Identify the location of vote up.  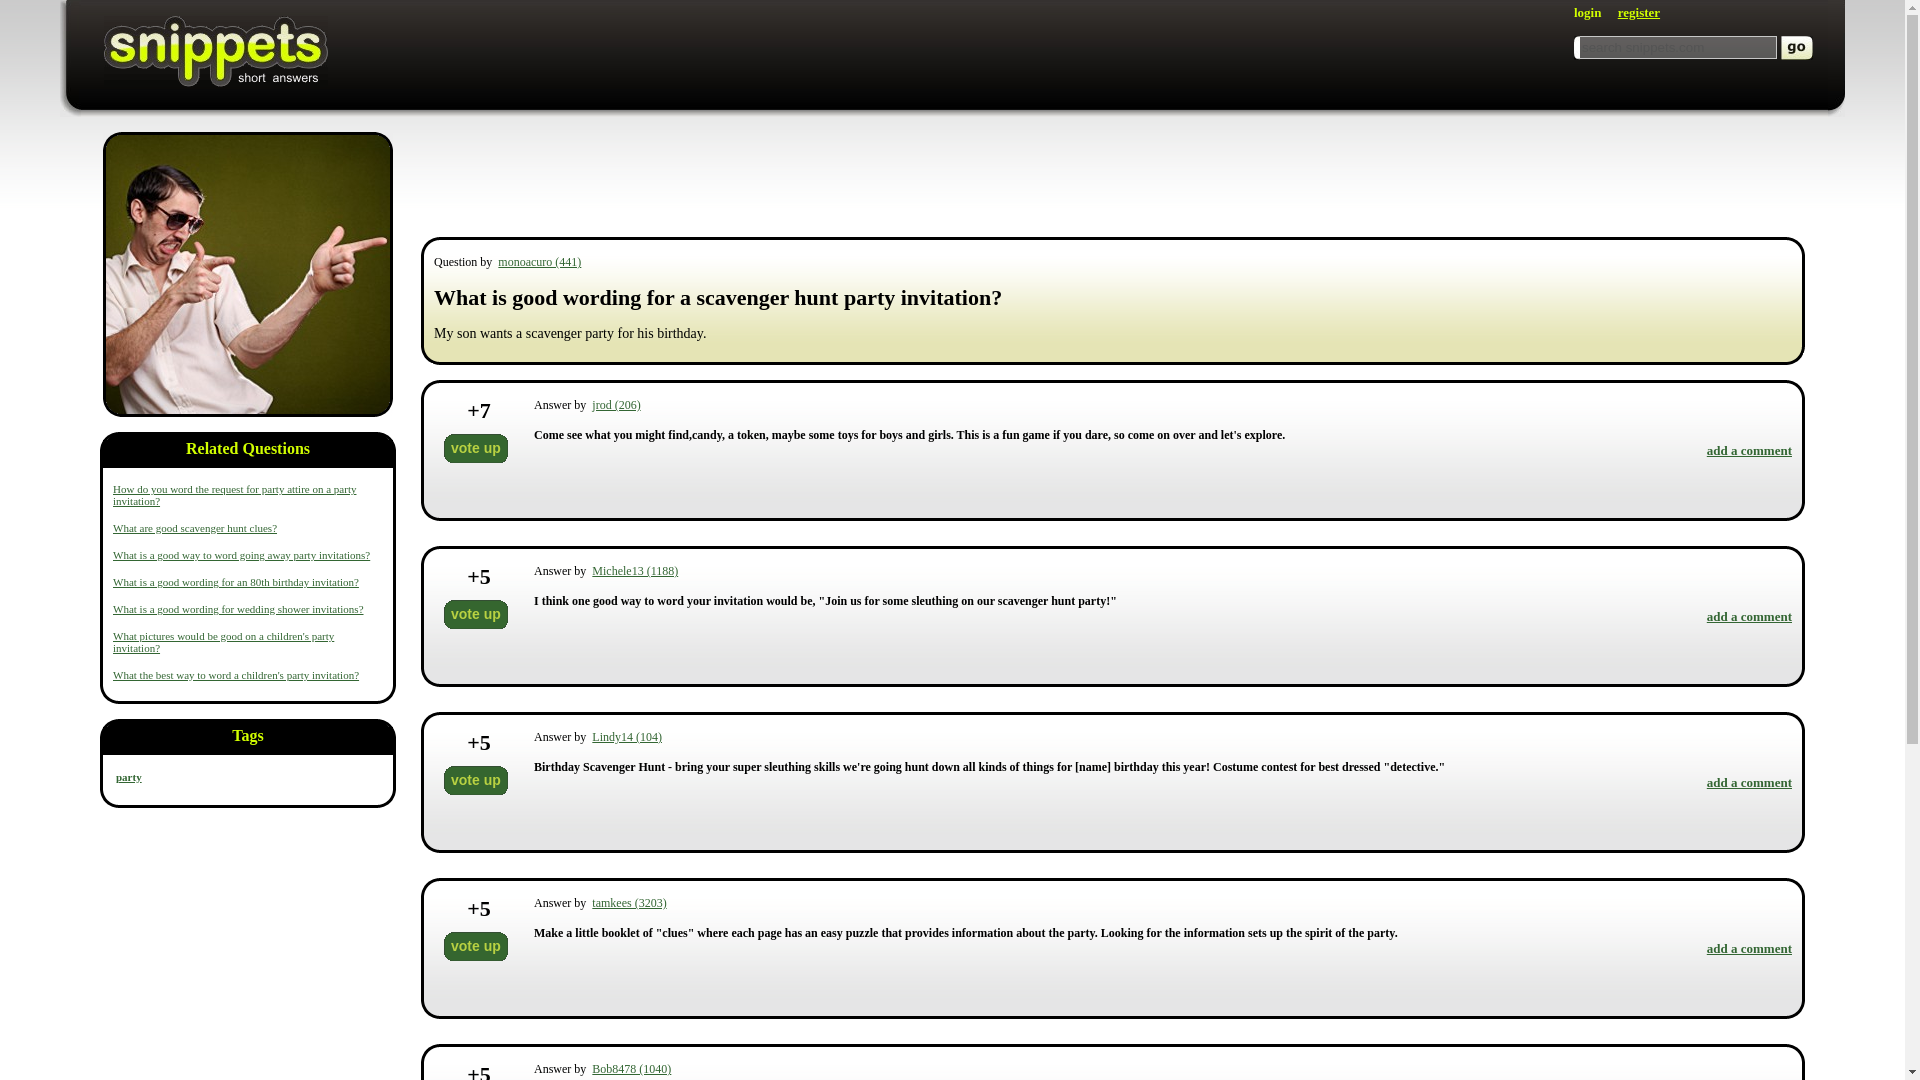
(476, 780).